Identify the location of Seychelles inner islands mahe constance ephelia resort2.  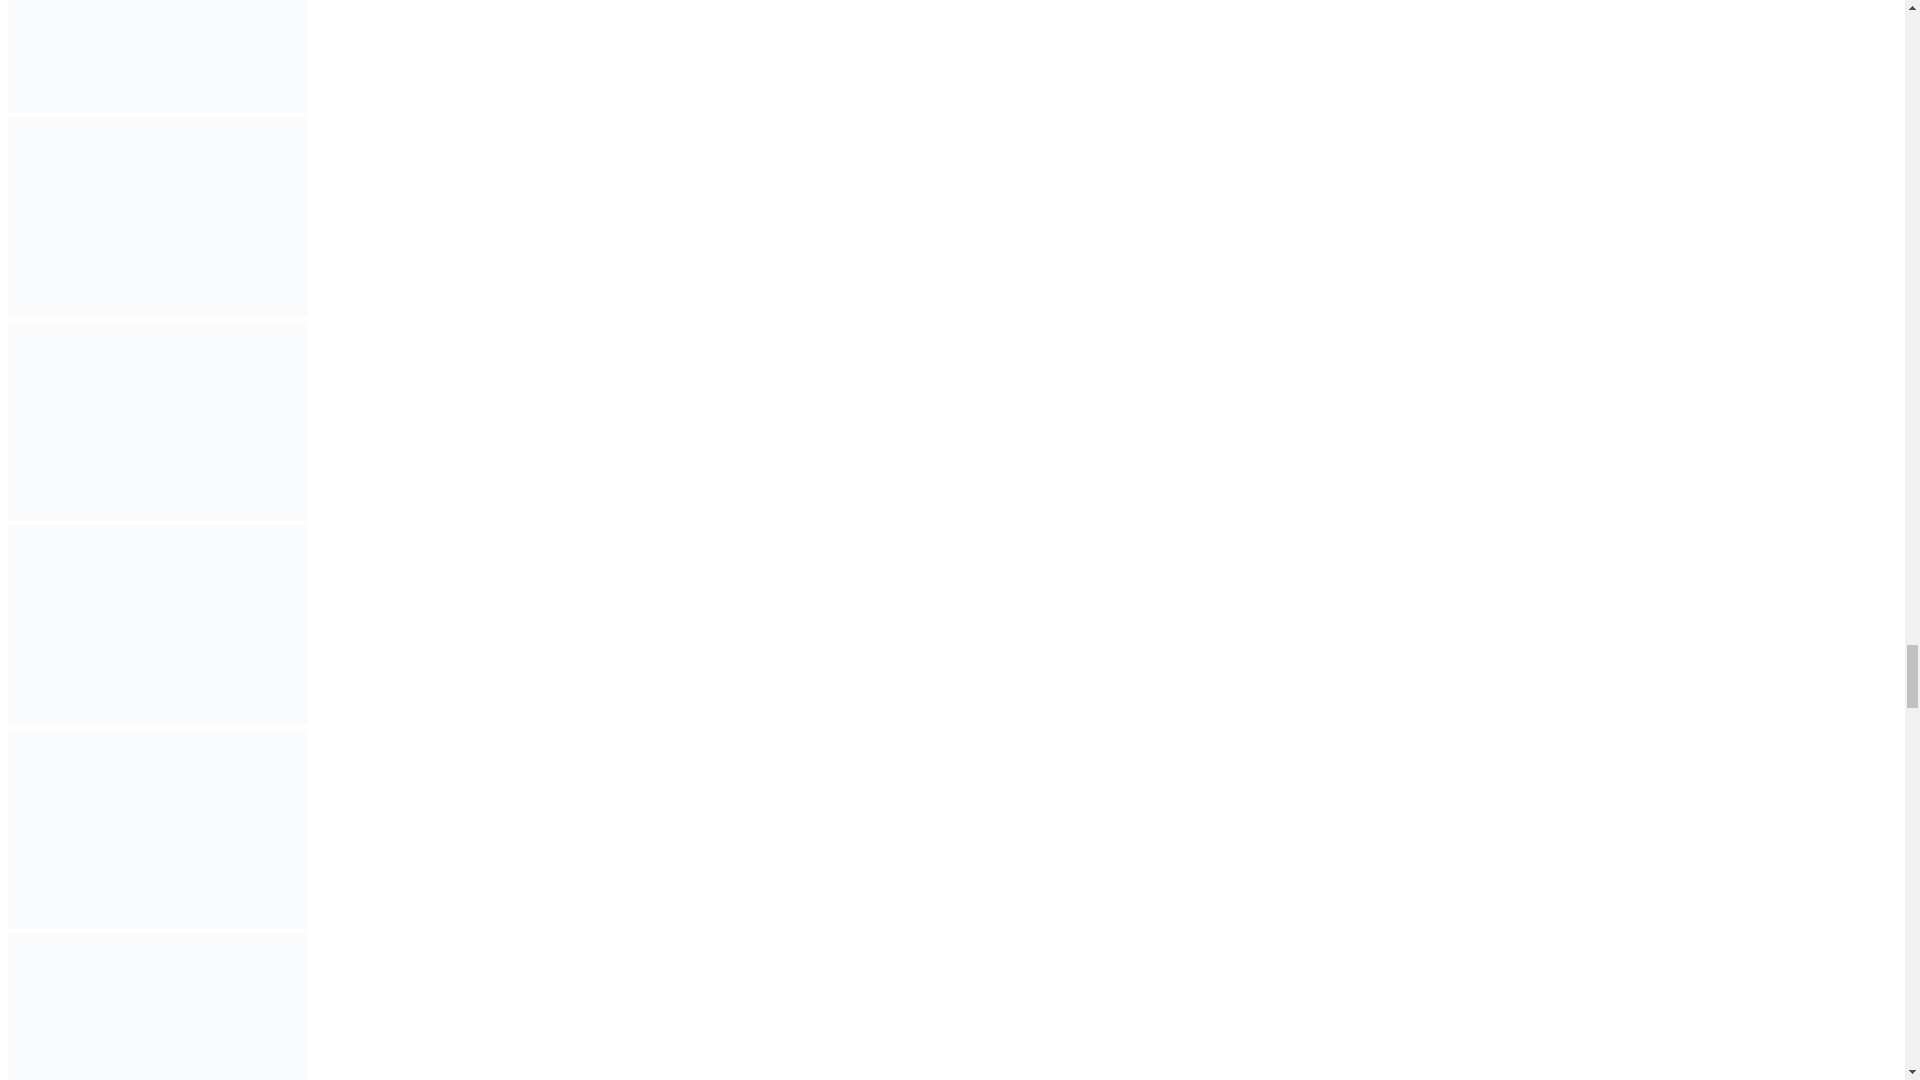
(157, 420).